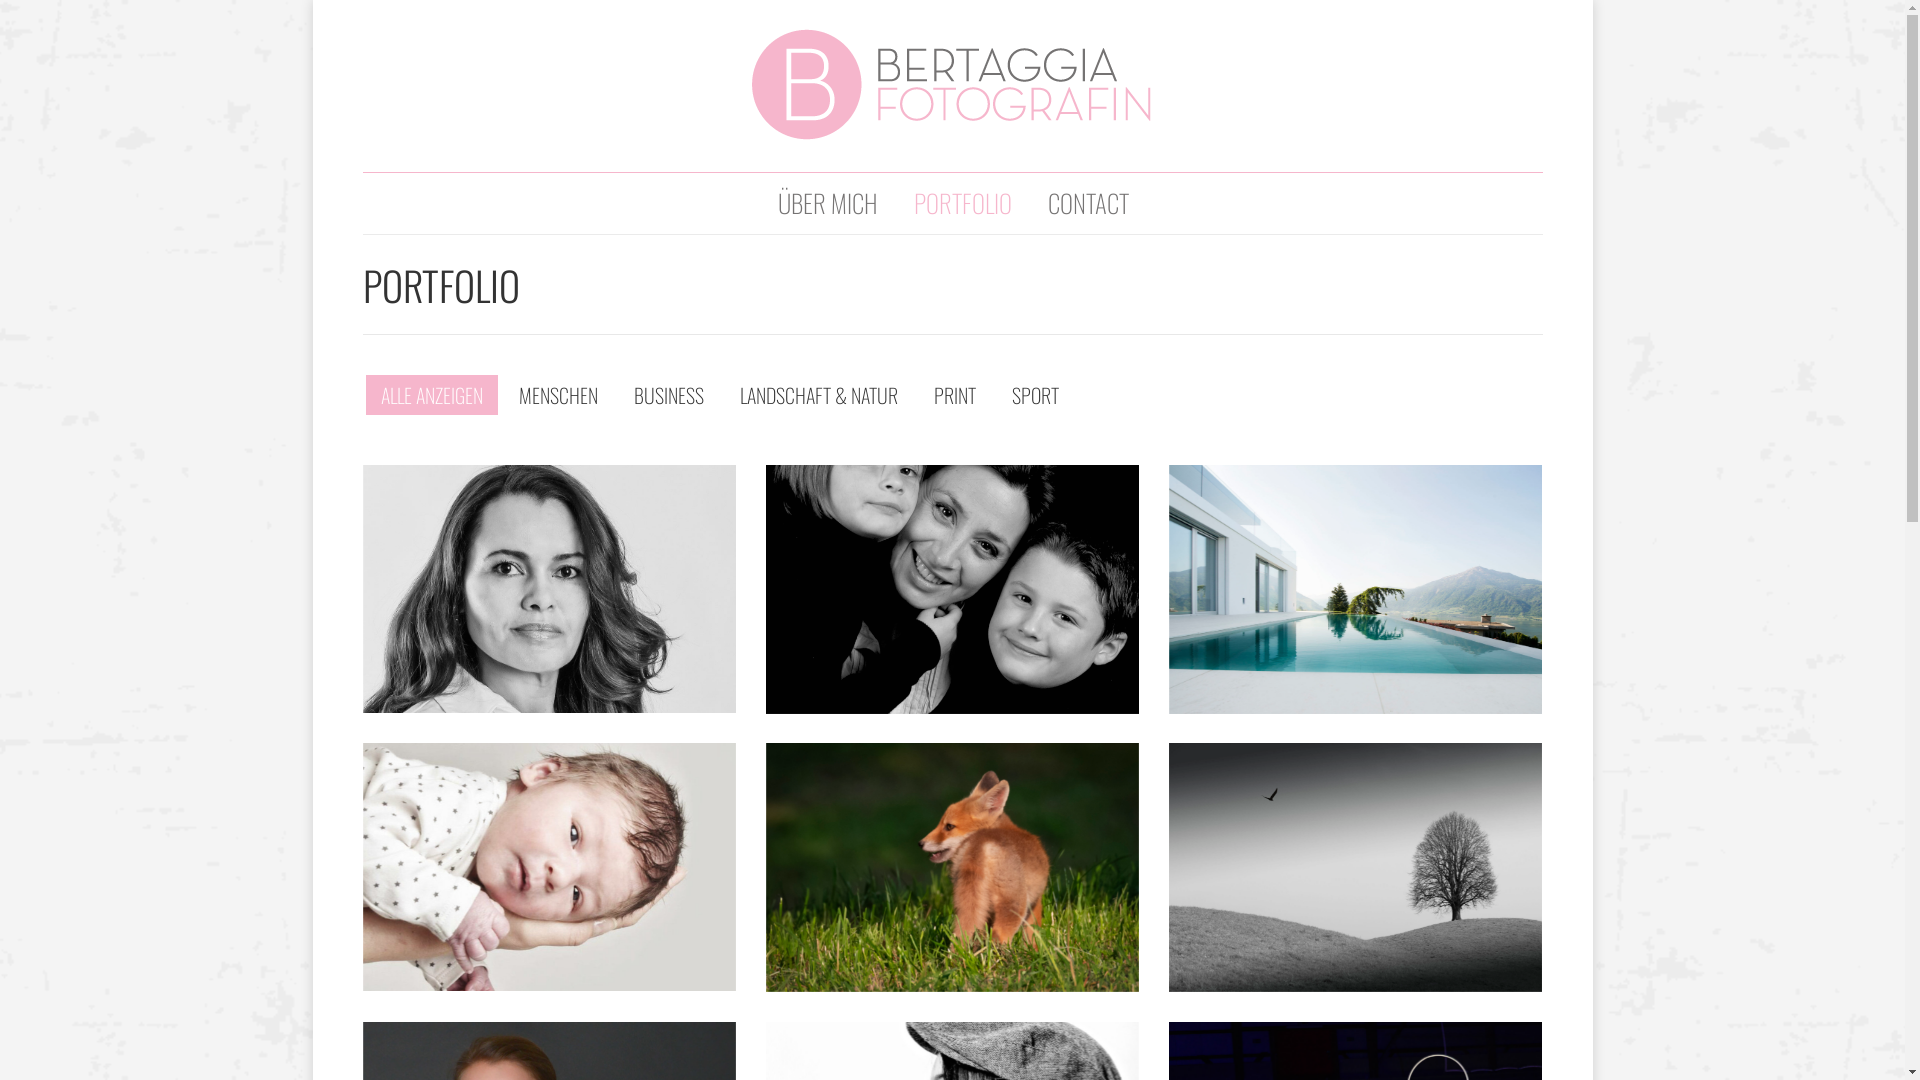 The image size is (1920, 1080). I want to click on bertaggia-fotografie_bewerbungsbilder-5, so click(548, 589).